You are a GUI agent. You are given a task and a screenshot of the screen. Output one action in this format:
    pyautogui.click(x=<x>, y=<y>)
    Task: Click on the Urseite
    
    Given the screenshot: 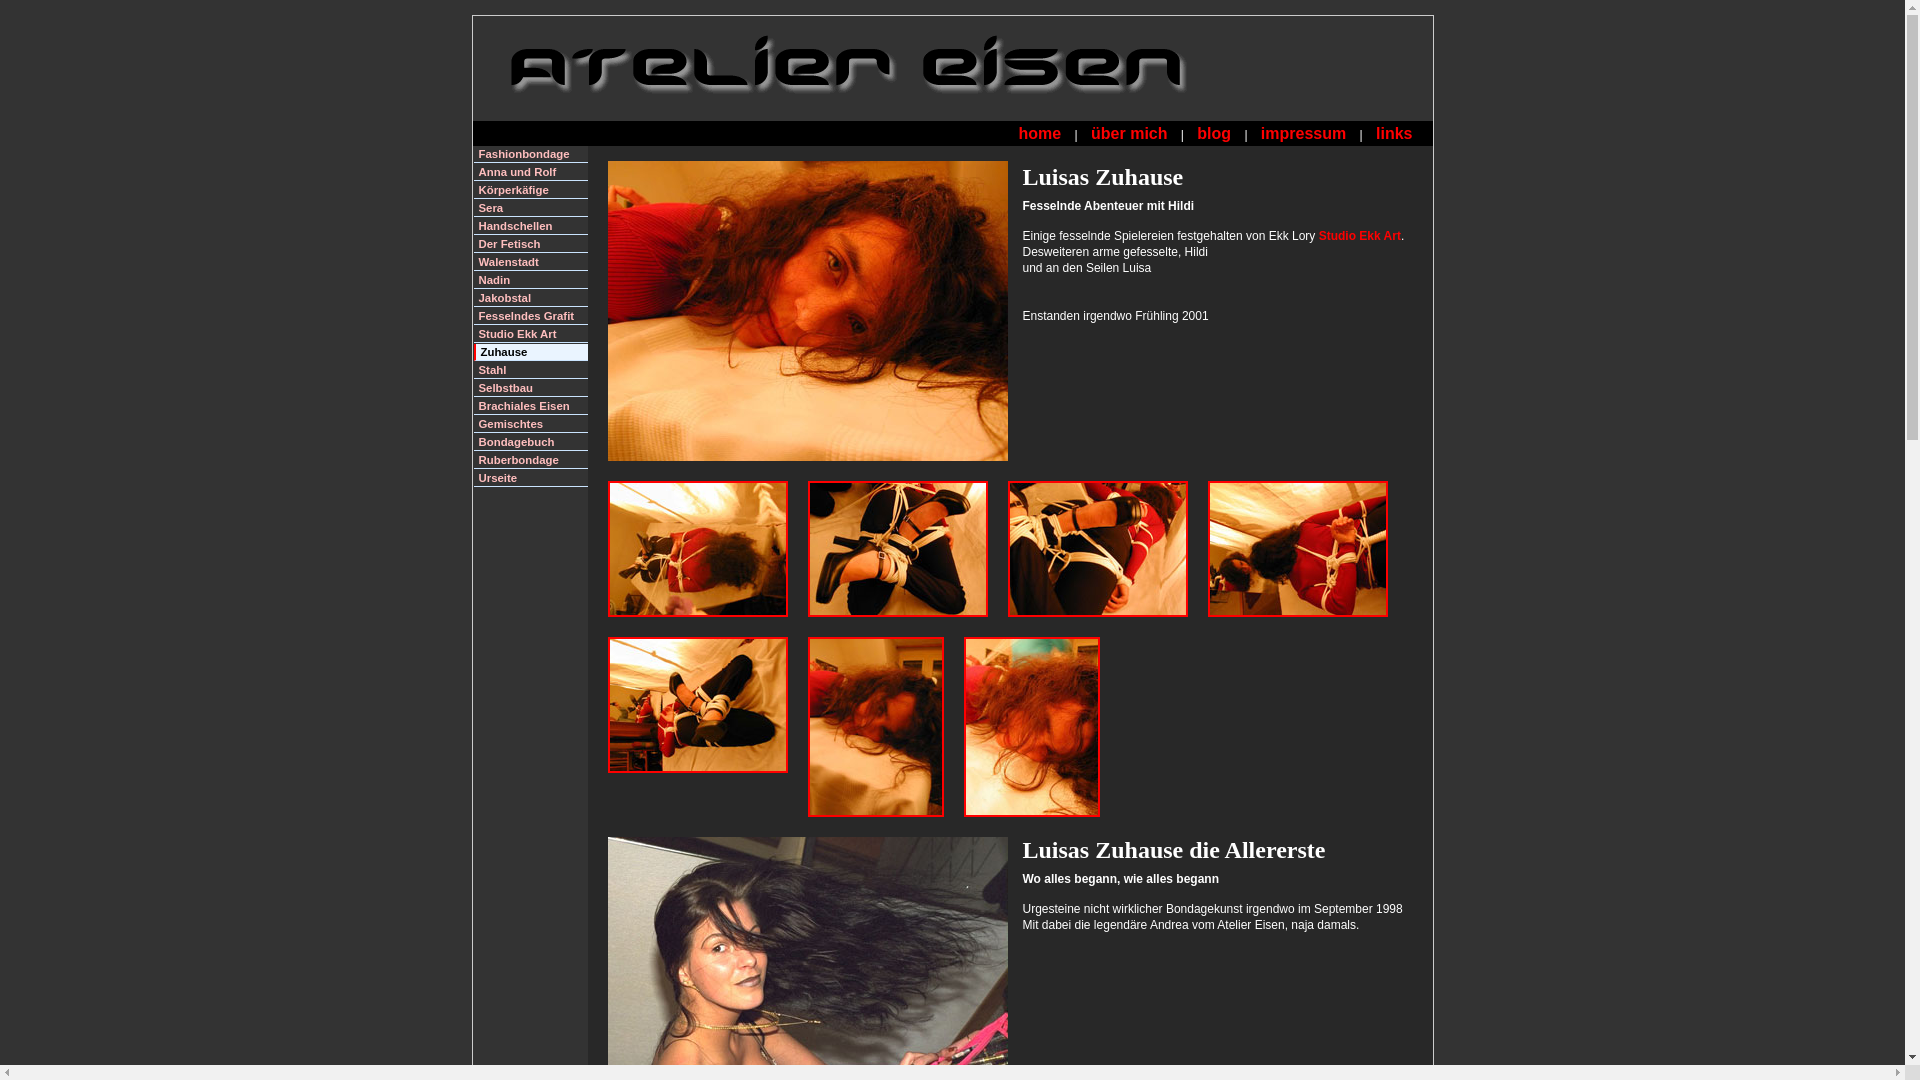 What is the action you would take?
    pyautogui.click(x=531, y=478)
    